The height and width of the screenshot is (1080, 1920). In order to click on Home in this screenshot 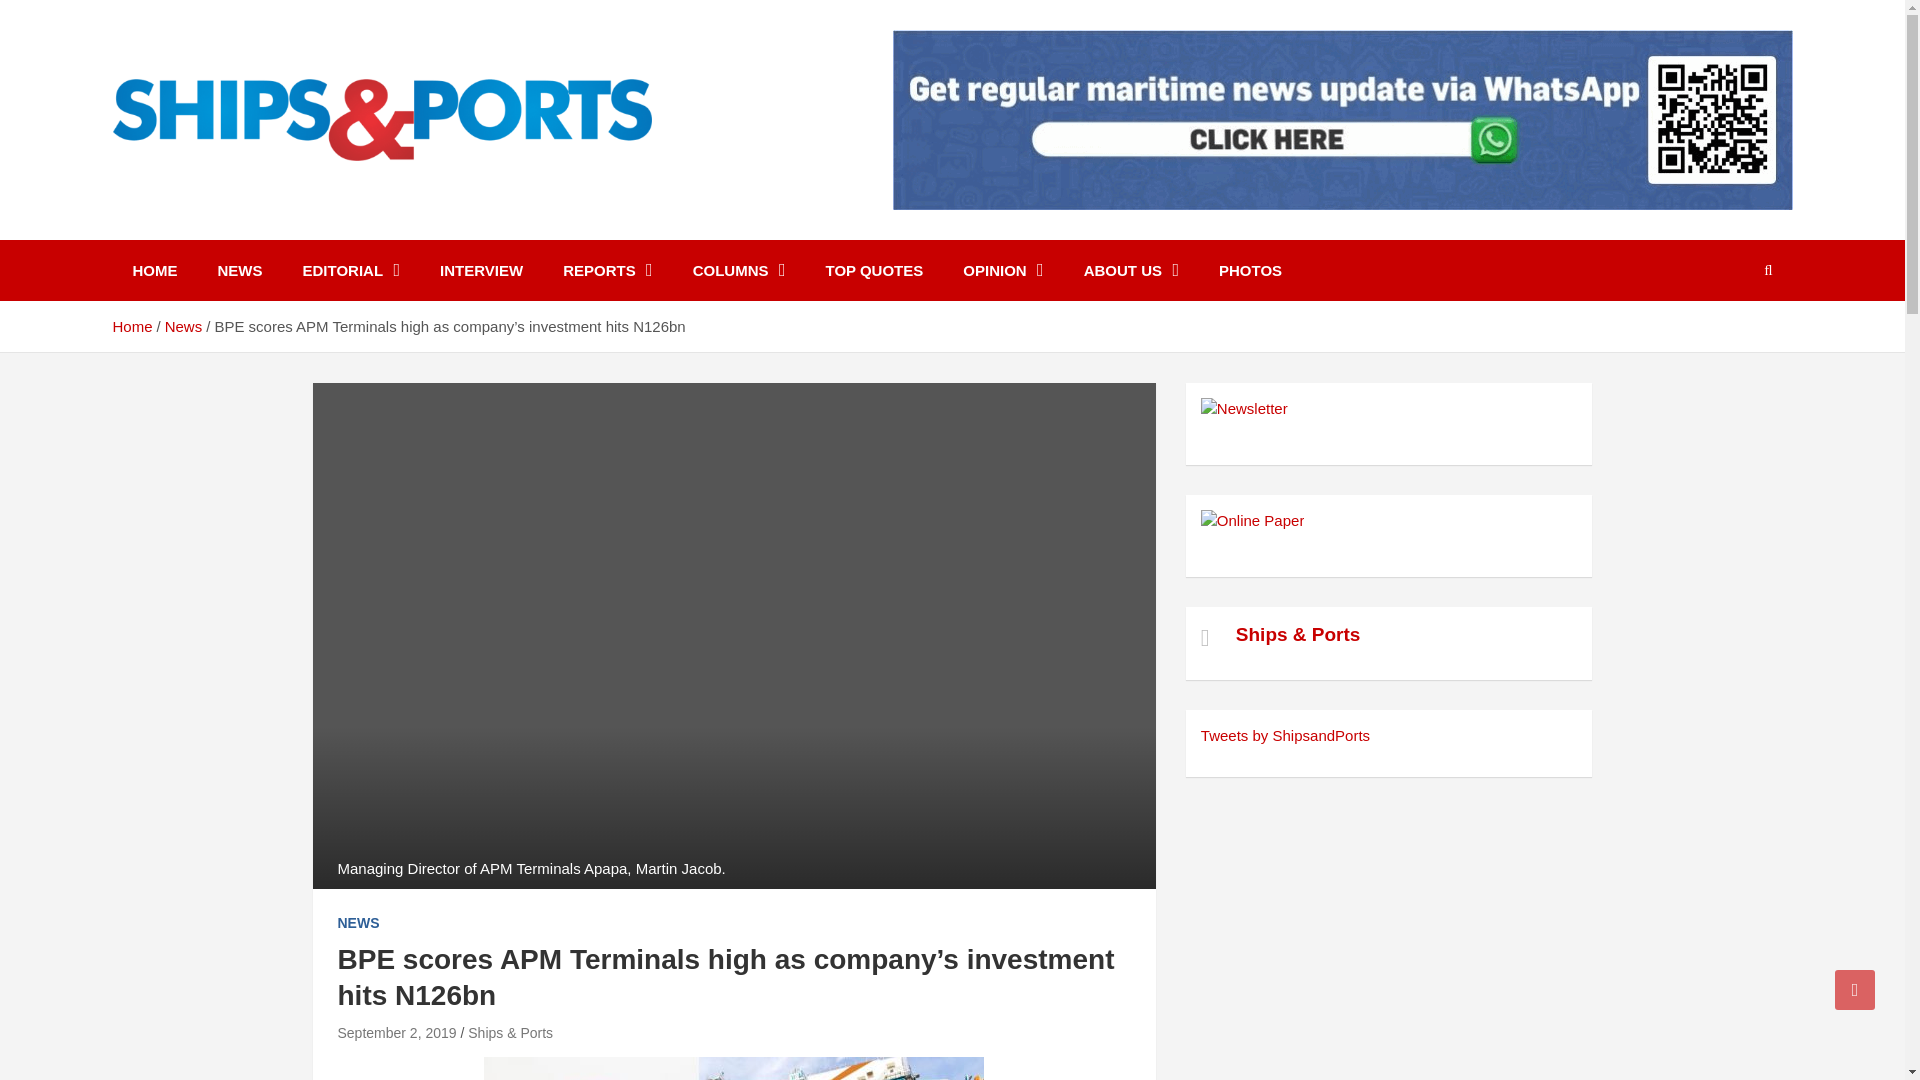, I will do `click(131, 326)`.